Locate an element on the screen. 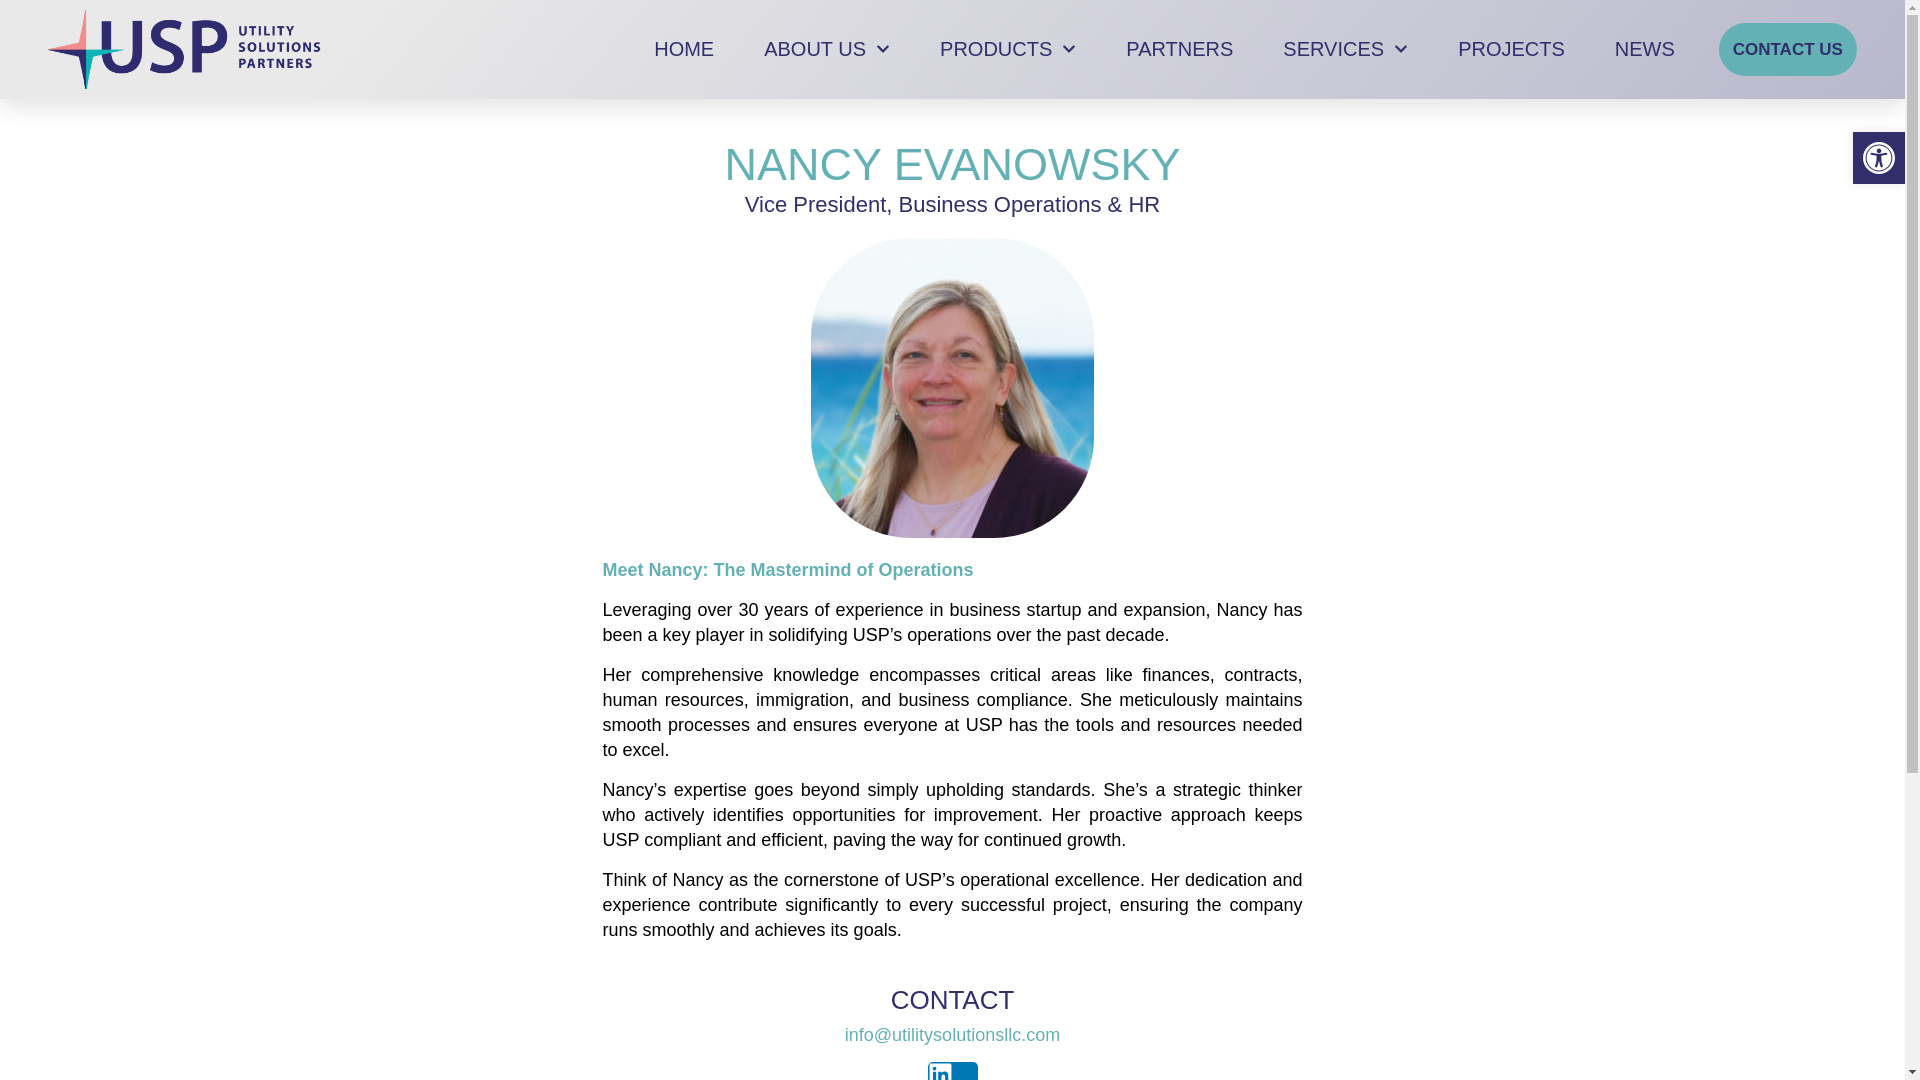 The image size is (1920, 1080). ABOUT US is located at coordinates (827, 50).